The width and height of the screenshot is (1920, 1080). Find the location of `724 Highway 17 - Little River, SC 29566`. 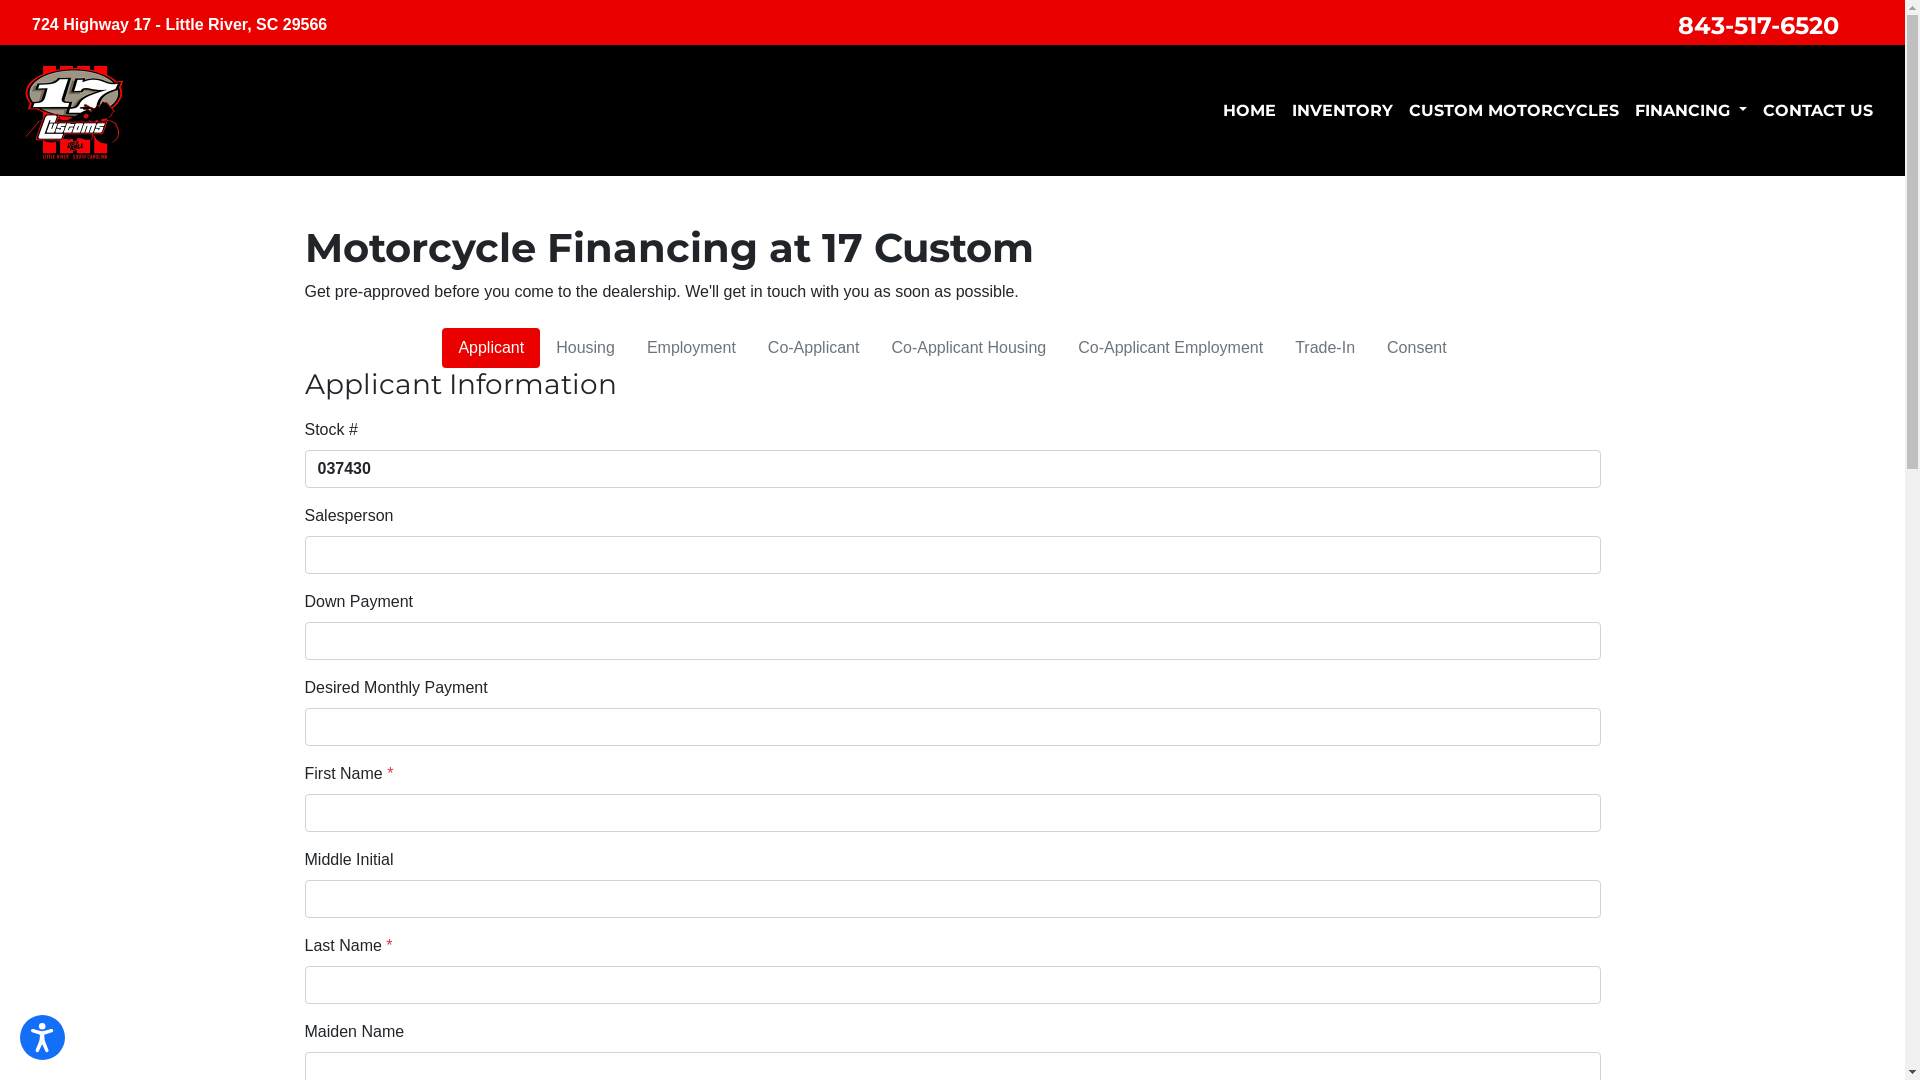

724 Highway 17 - Little River, SC 29566 is located at coordinates (180, 25).